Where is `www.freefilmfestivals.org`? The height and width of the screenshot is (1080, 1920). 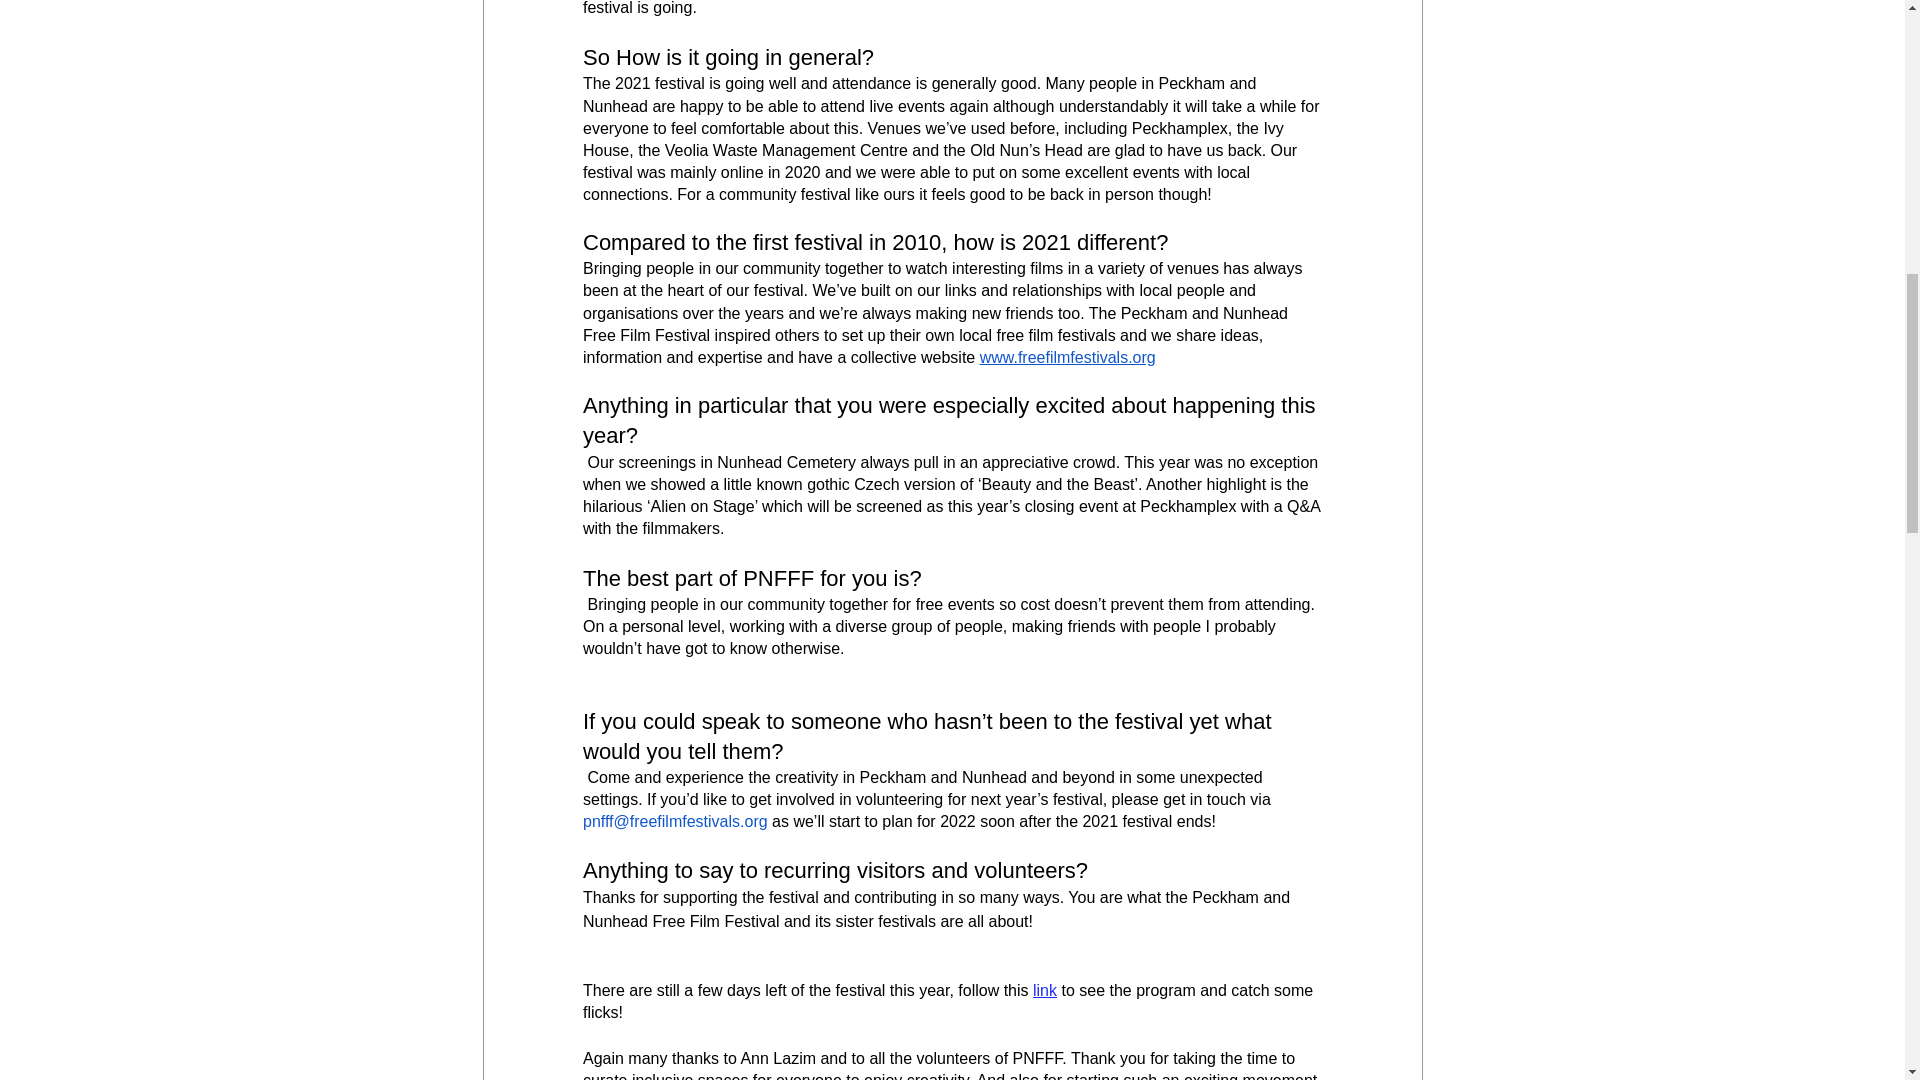 www.freefilmfestivals.org is located at coordinates (1067, 357).